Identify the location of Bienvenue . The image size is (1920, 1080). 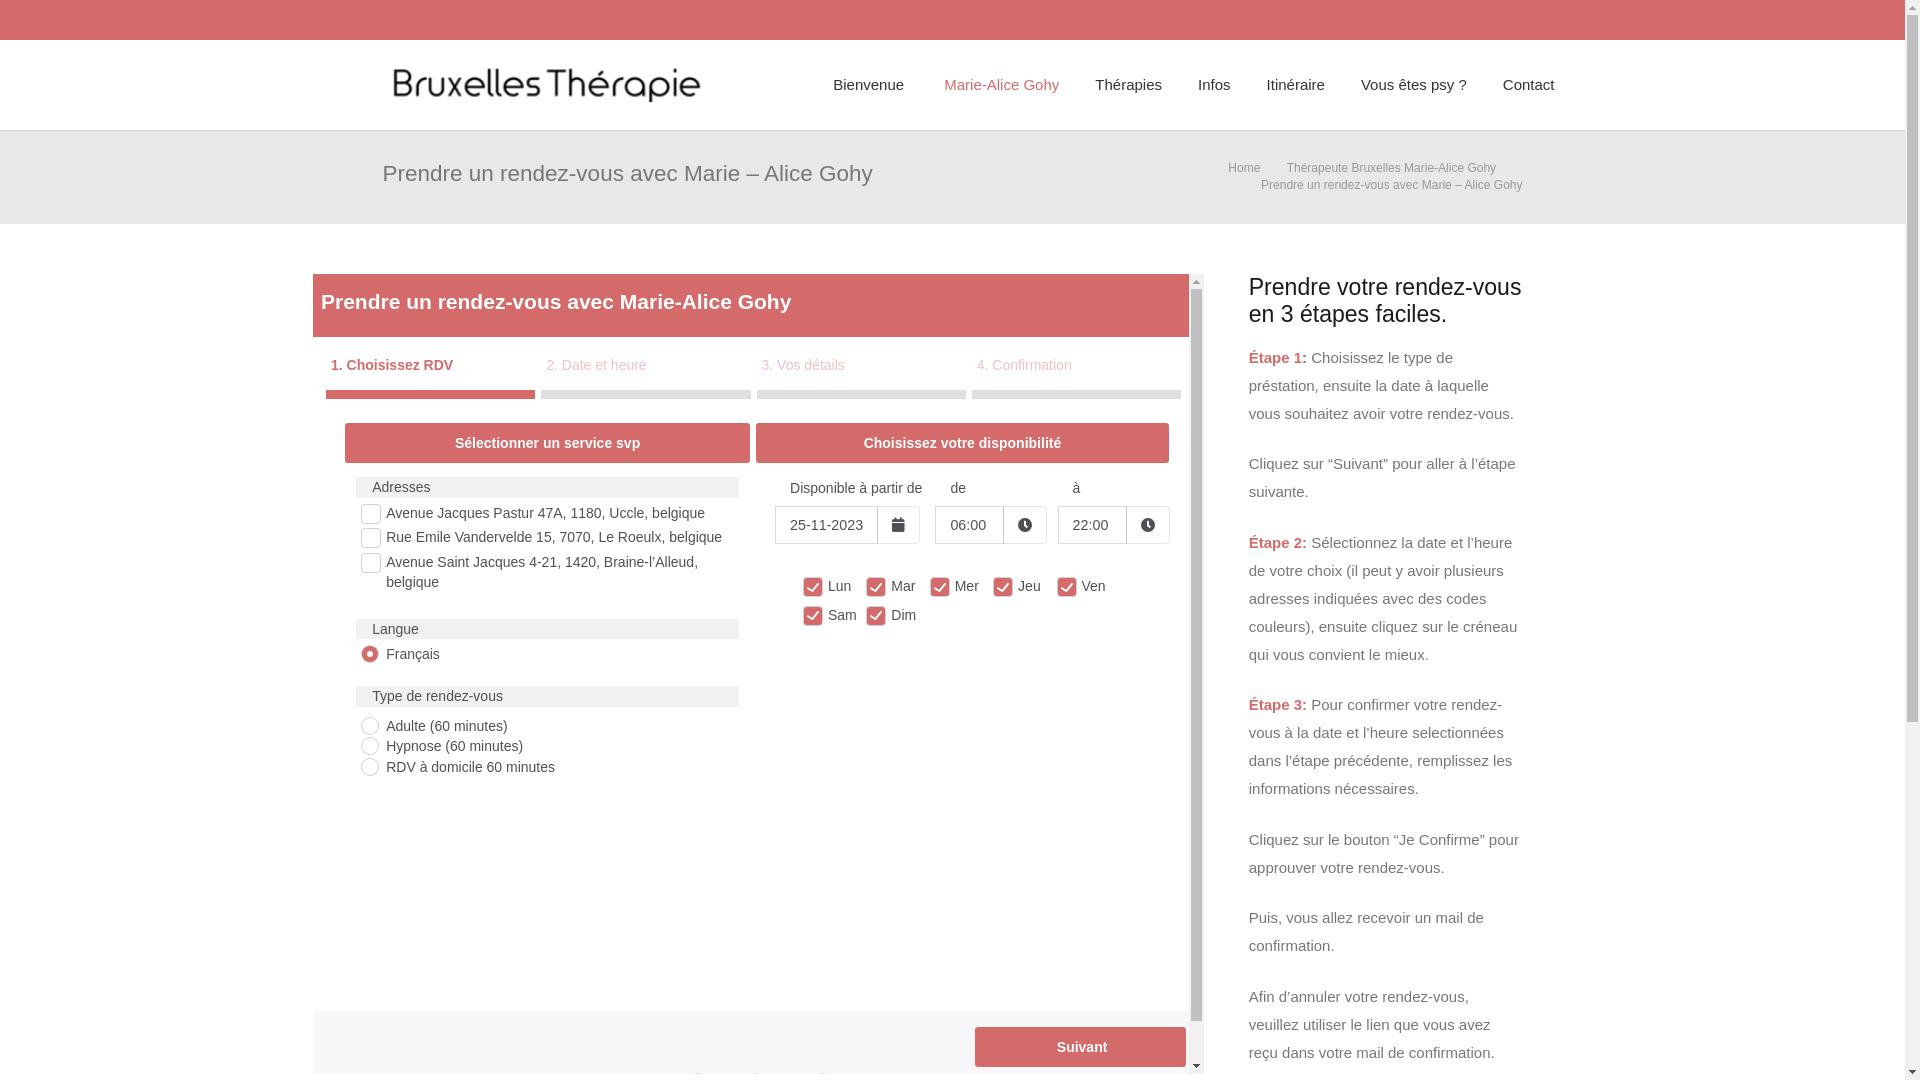
(870, 85).